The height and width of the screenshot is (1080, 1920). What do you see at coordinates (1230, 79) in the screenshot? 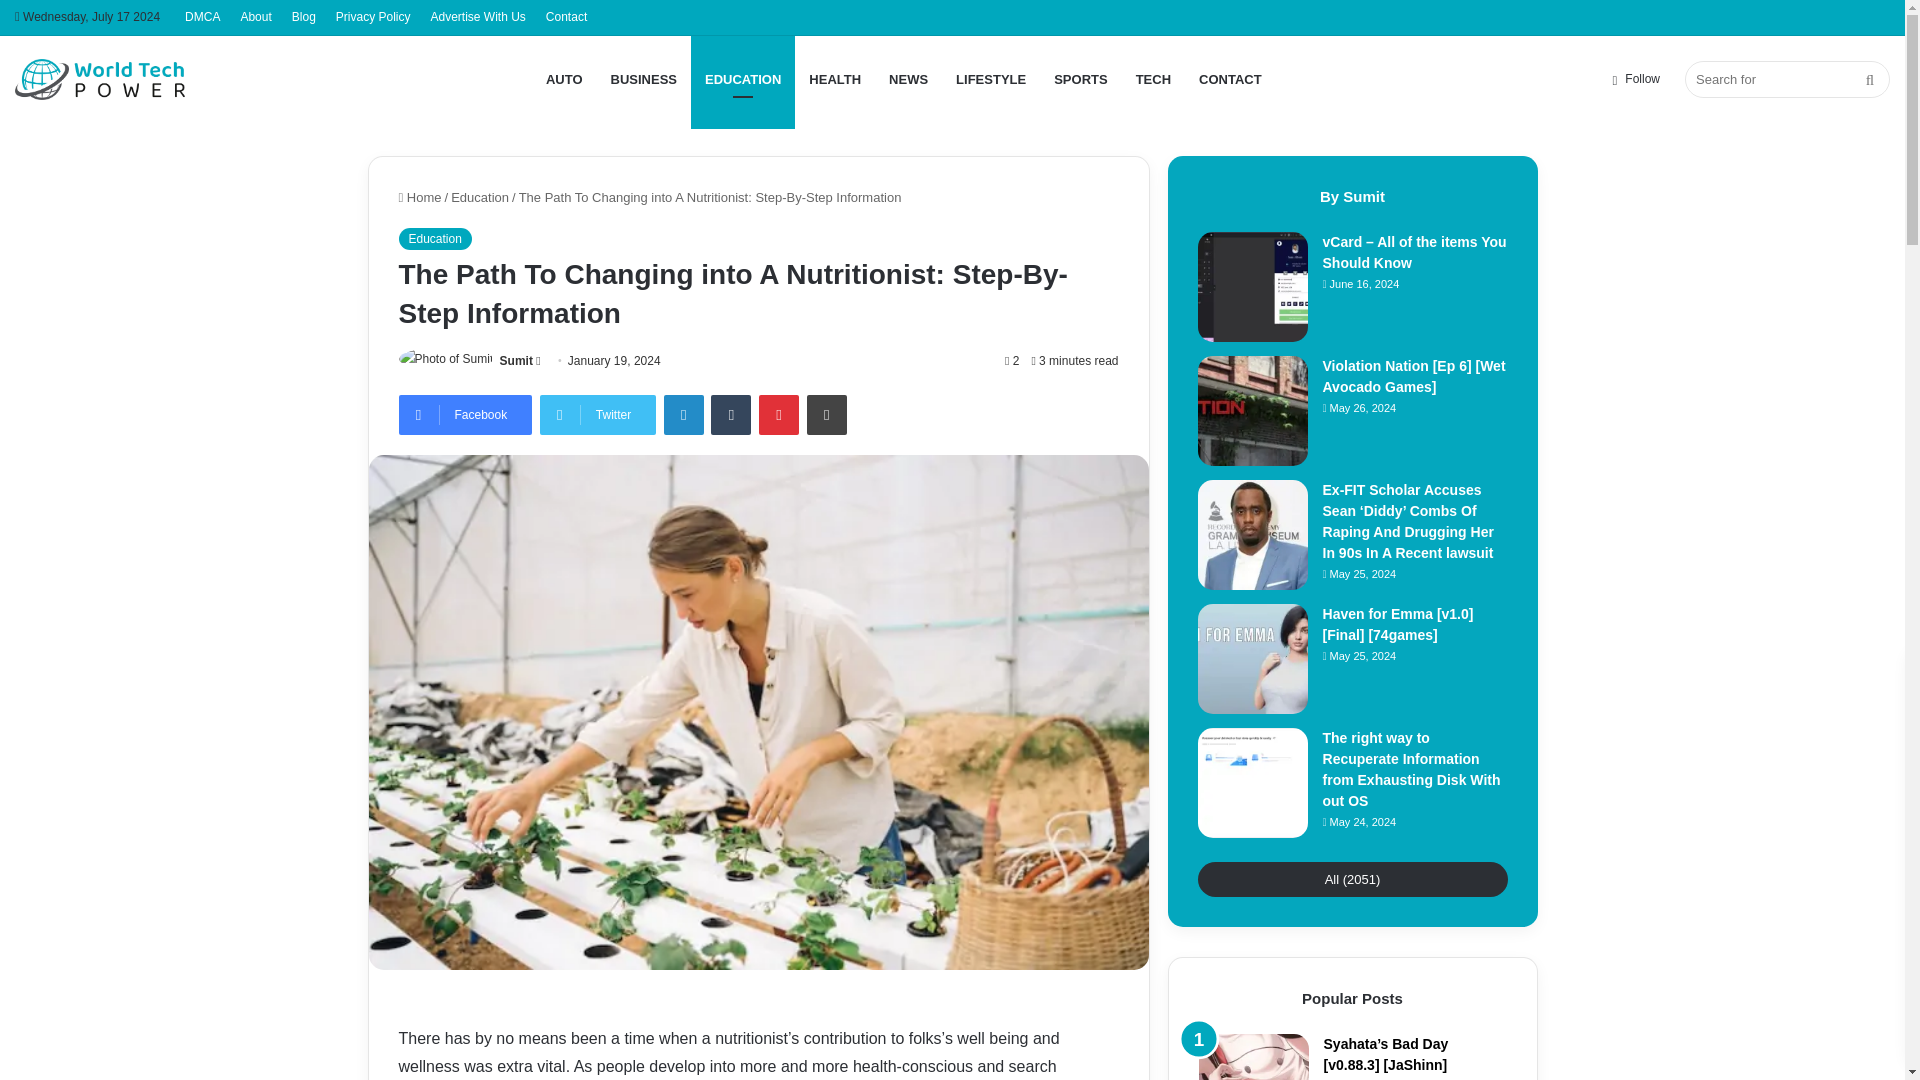
I see `CONTACT` at bounding box center [1230, 79].